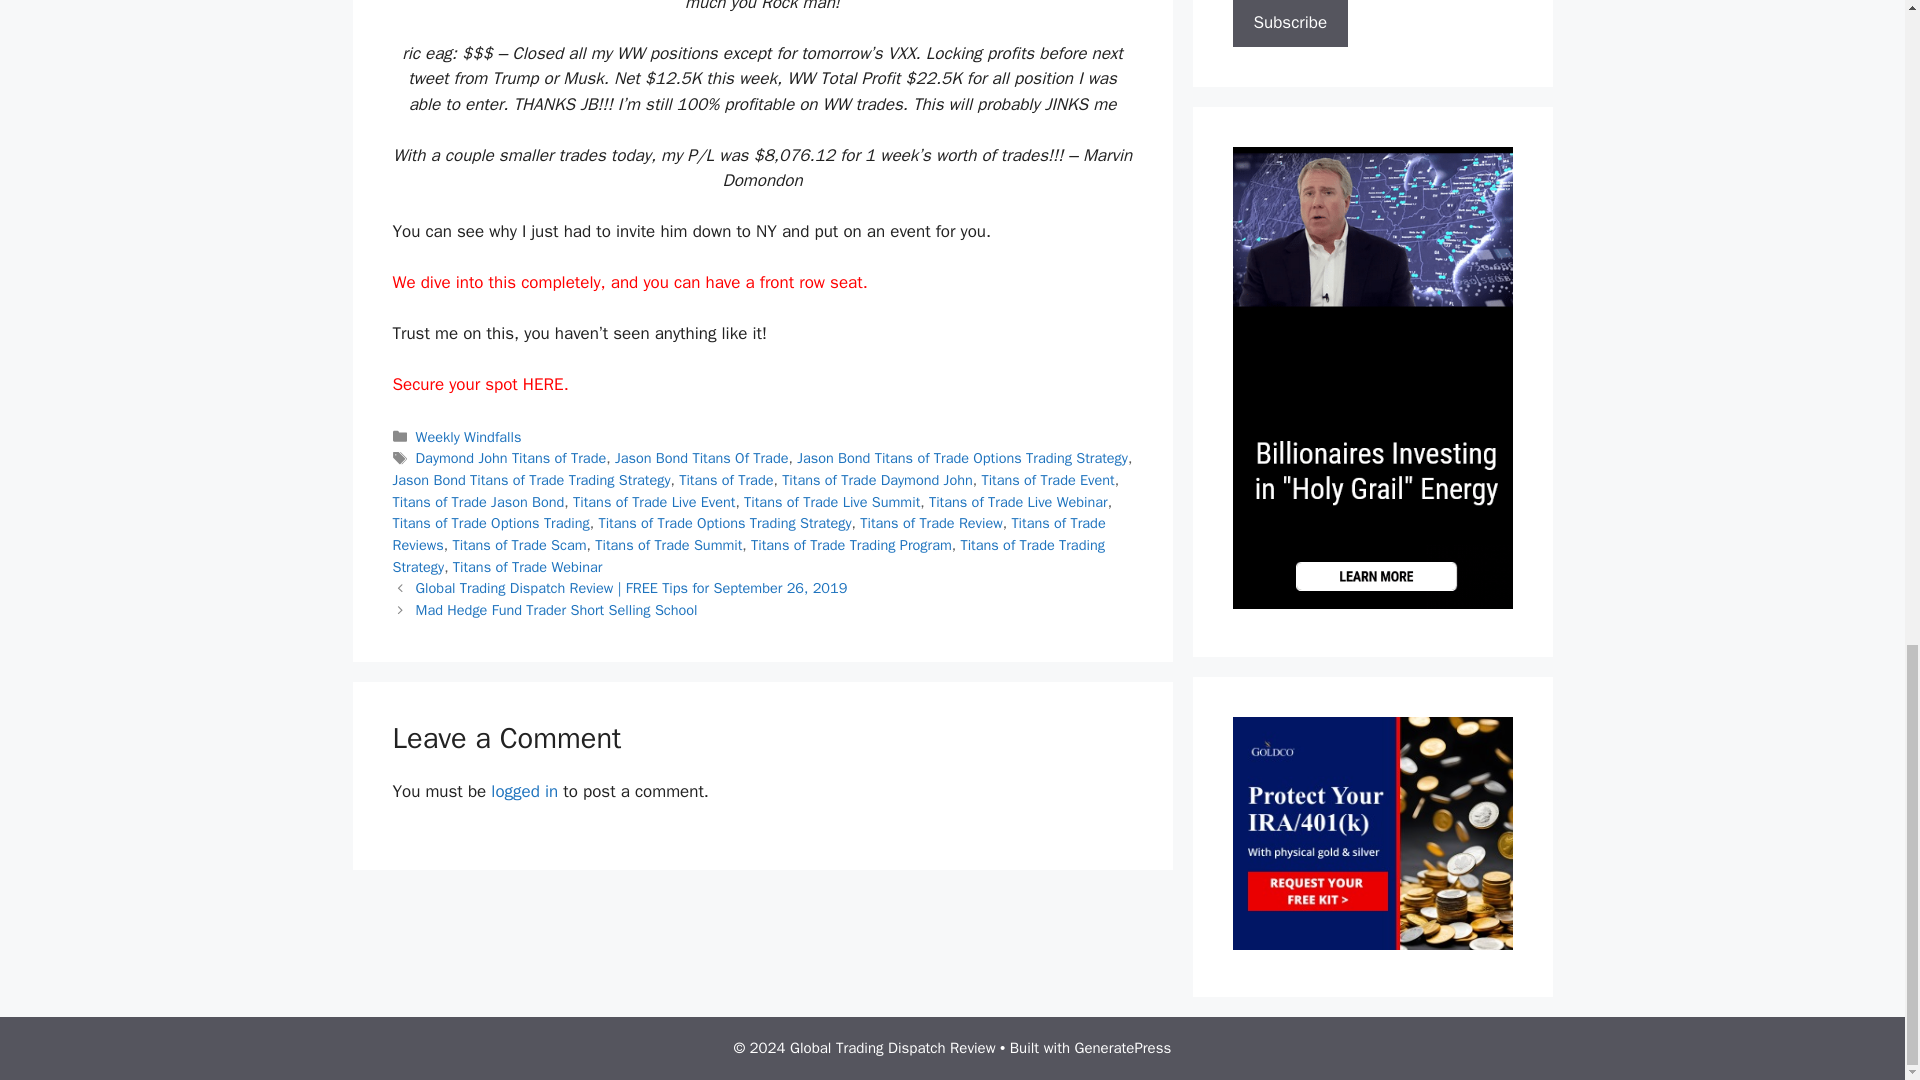  I want to click on Next, so click(557, 609).